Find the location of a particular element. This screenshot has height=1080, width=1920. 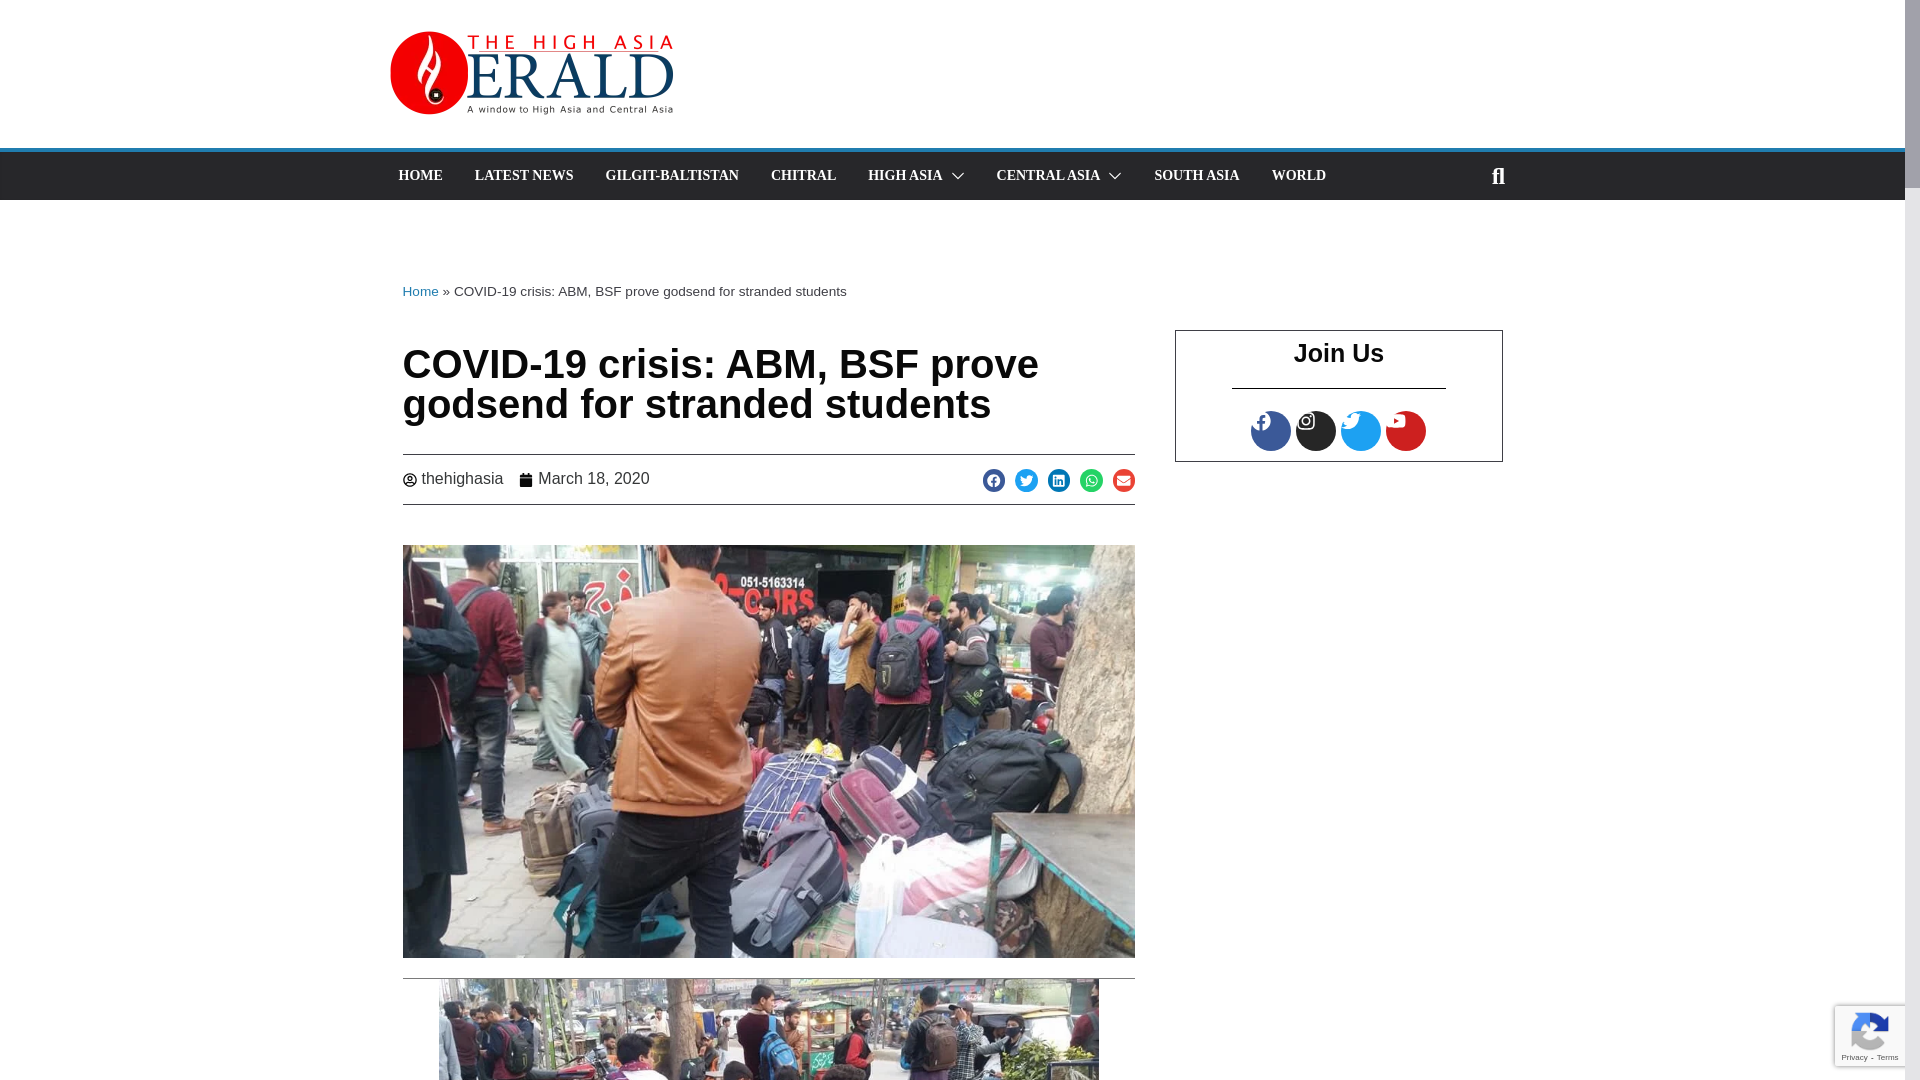

Home is located at coordinates (419, 292).